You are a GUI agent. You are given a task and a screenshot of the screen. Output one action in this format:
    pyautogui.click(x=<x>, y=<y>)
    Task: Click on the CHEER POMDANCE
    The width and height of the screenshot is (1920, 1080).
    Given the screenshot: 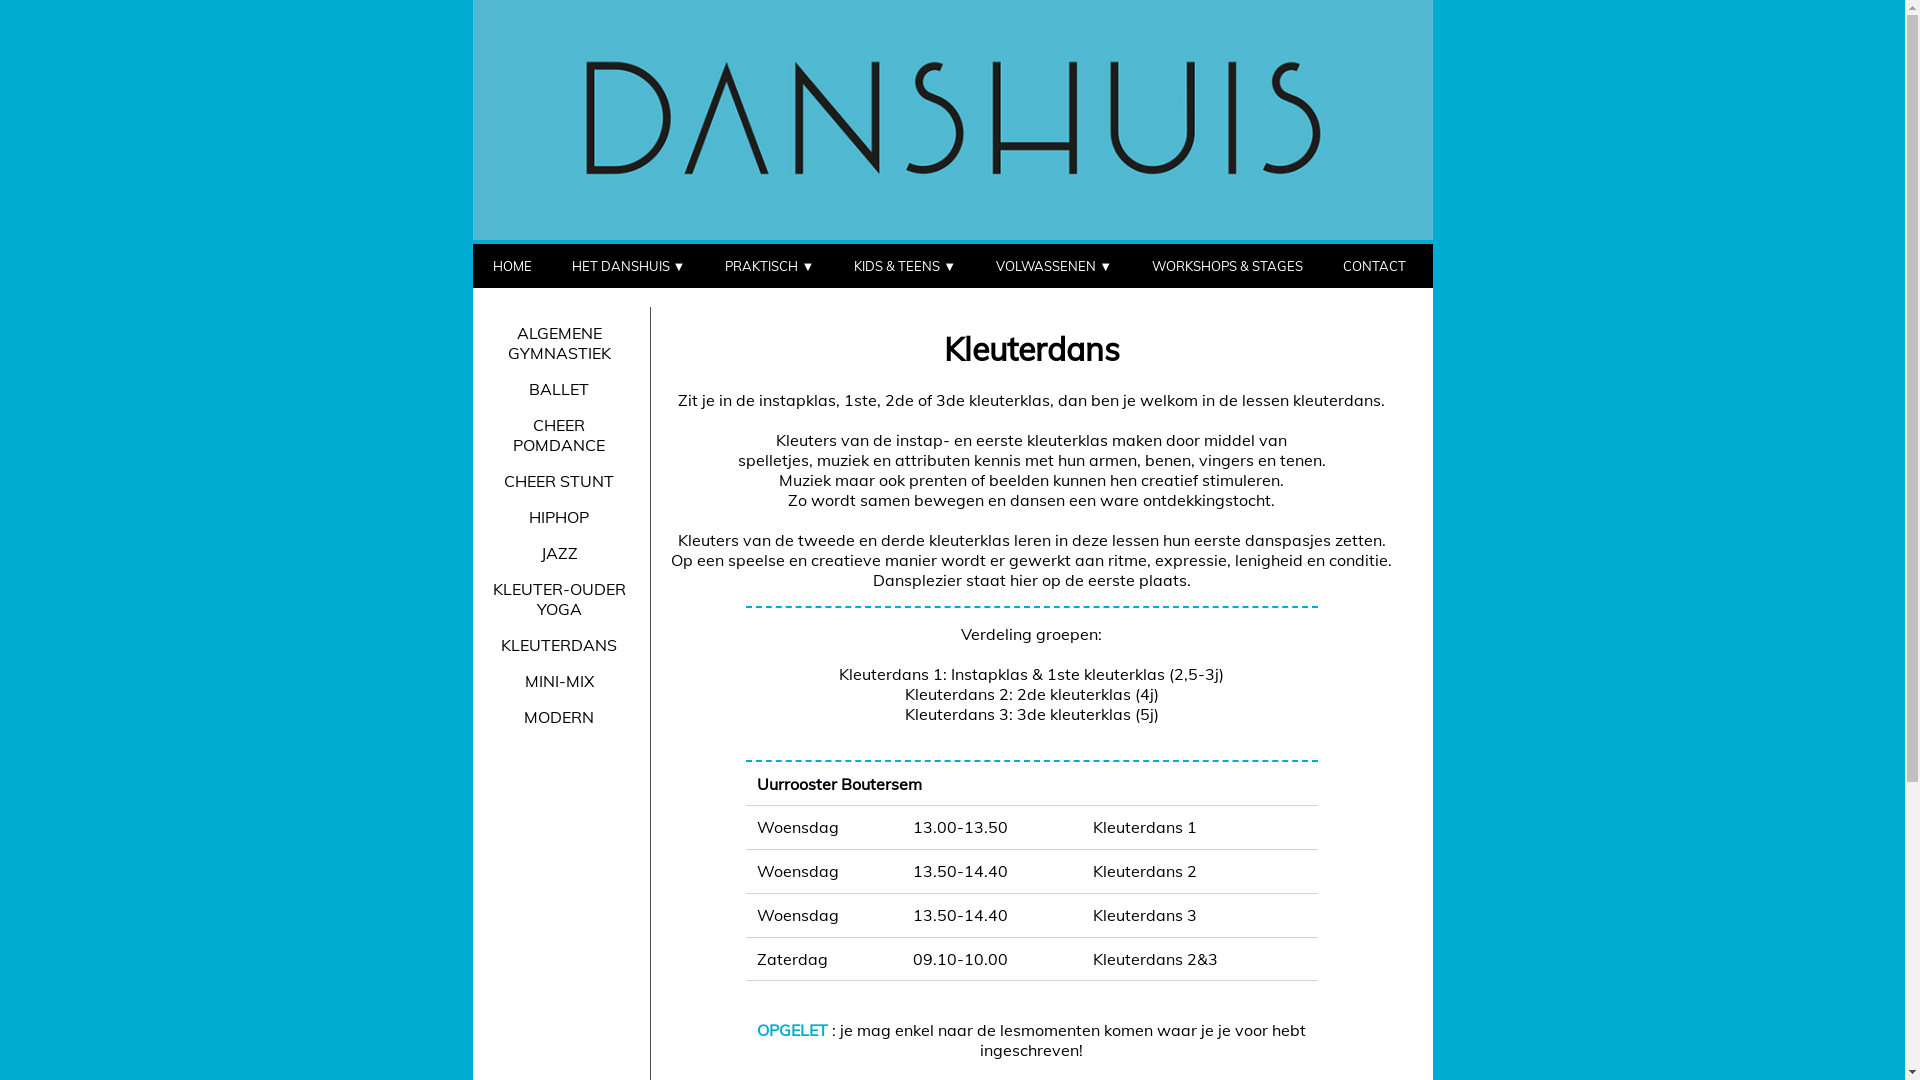 What is the action you would take?
    pyautogui.click(x=559, y=435)
    